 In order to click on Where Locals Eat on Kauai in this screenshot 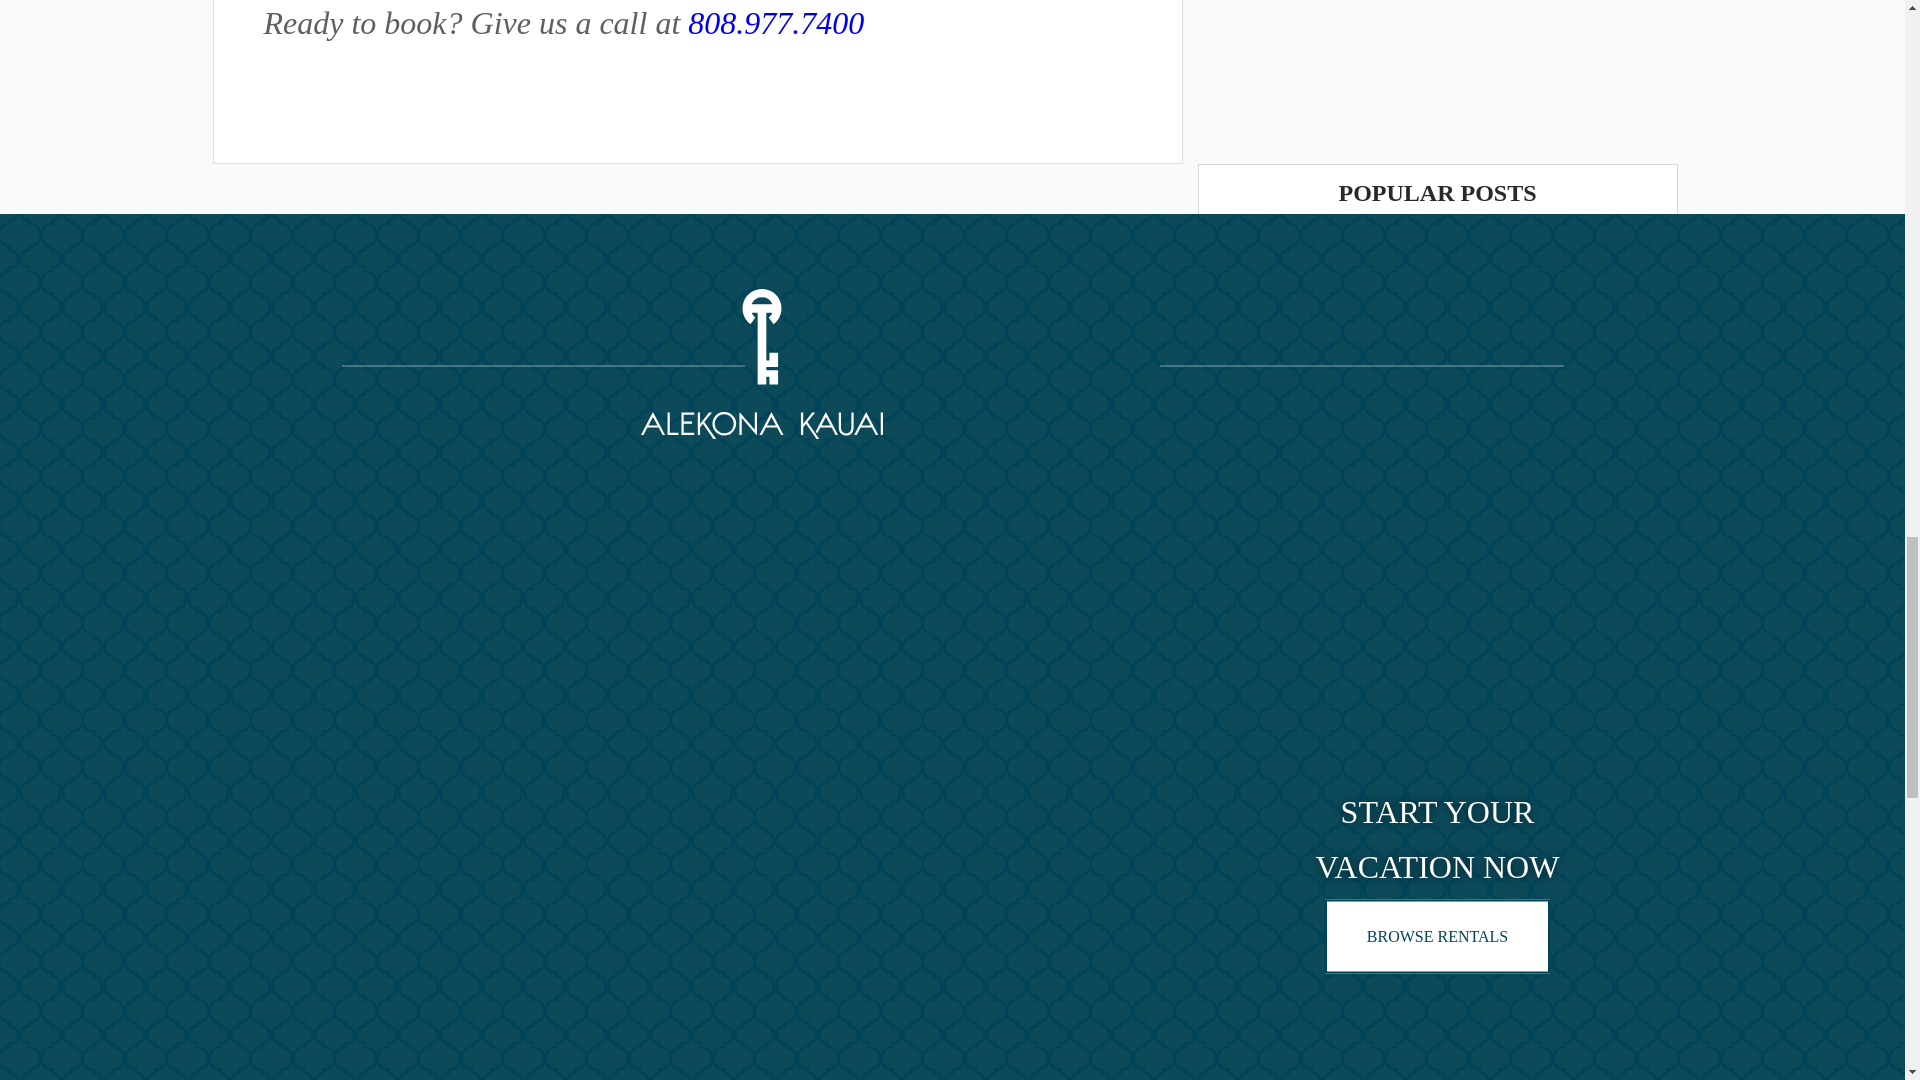, I will do `click(1438, 848)`.